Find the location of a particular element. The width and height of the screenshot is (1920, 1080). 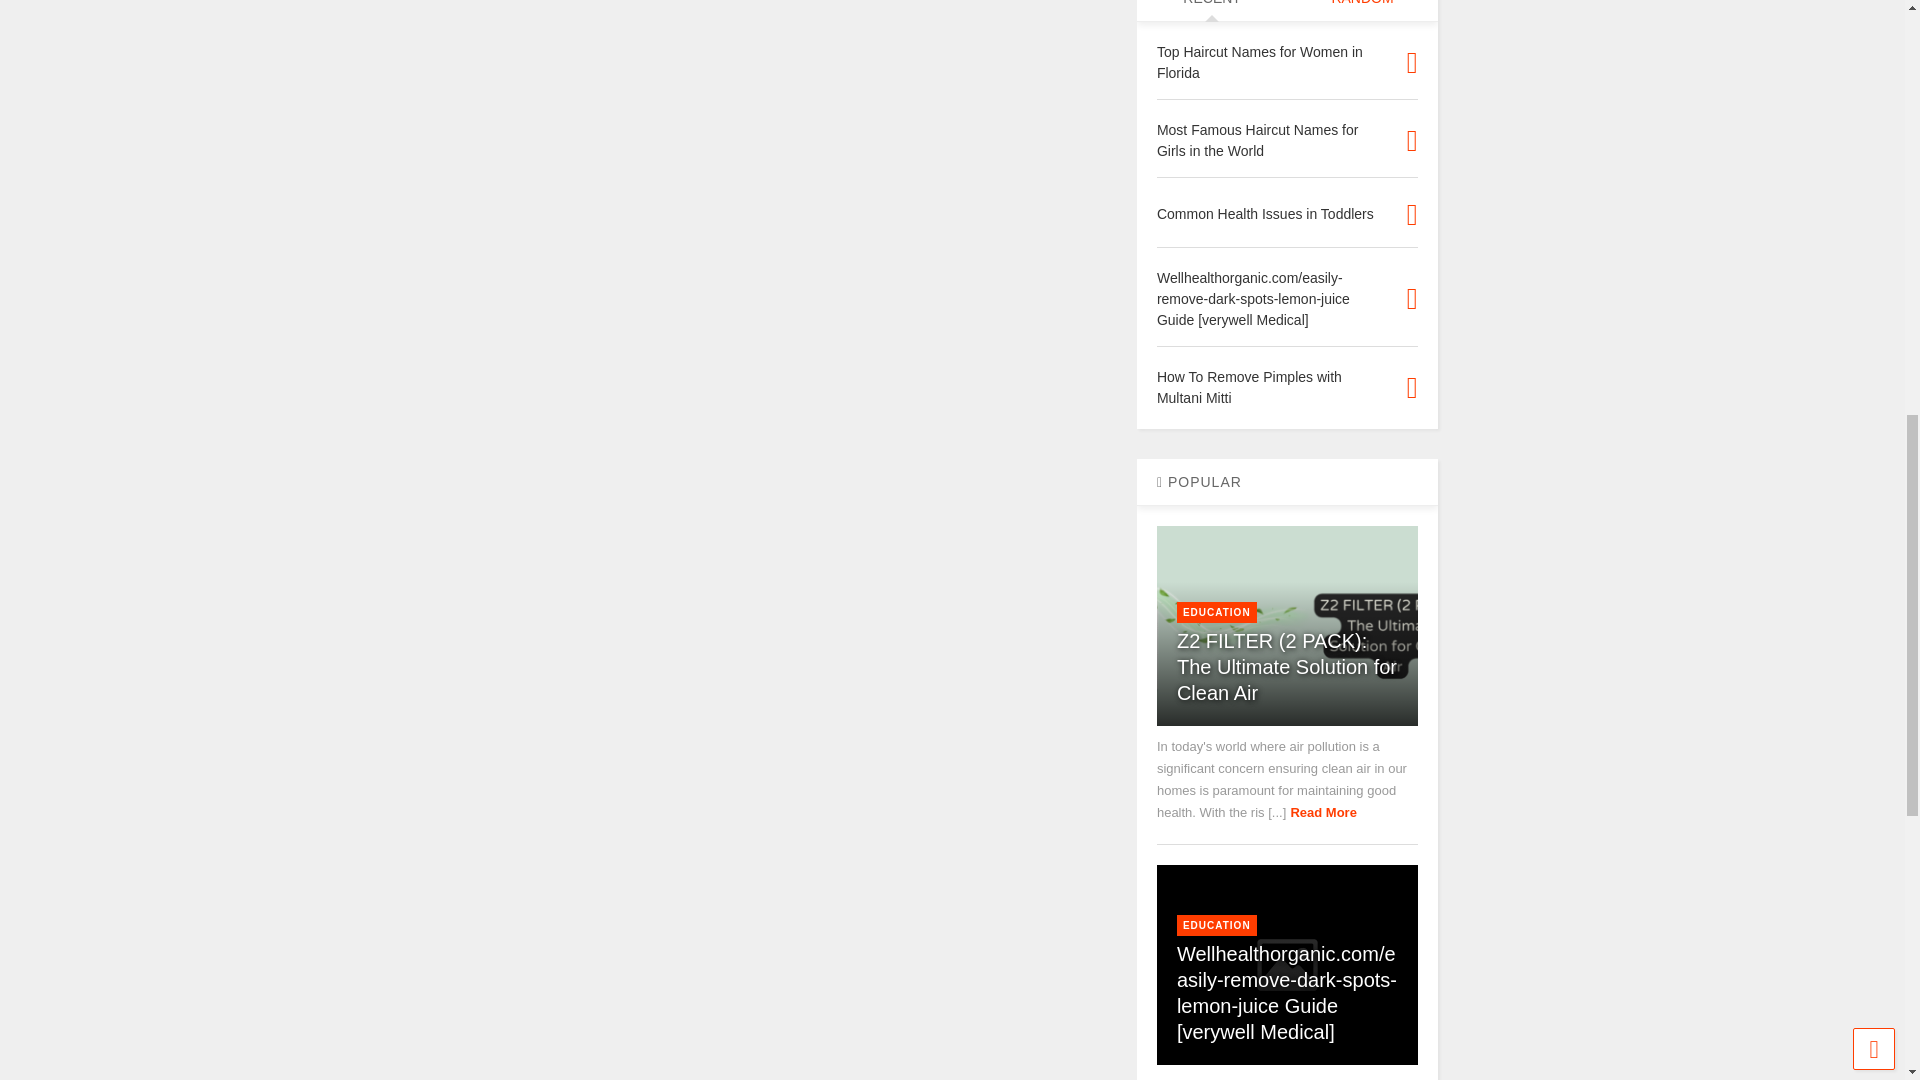

Common Health Issues in Toddlers is located at coordinates (1266, 214).